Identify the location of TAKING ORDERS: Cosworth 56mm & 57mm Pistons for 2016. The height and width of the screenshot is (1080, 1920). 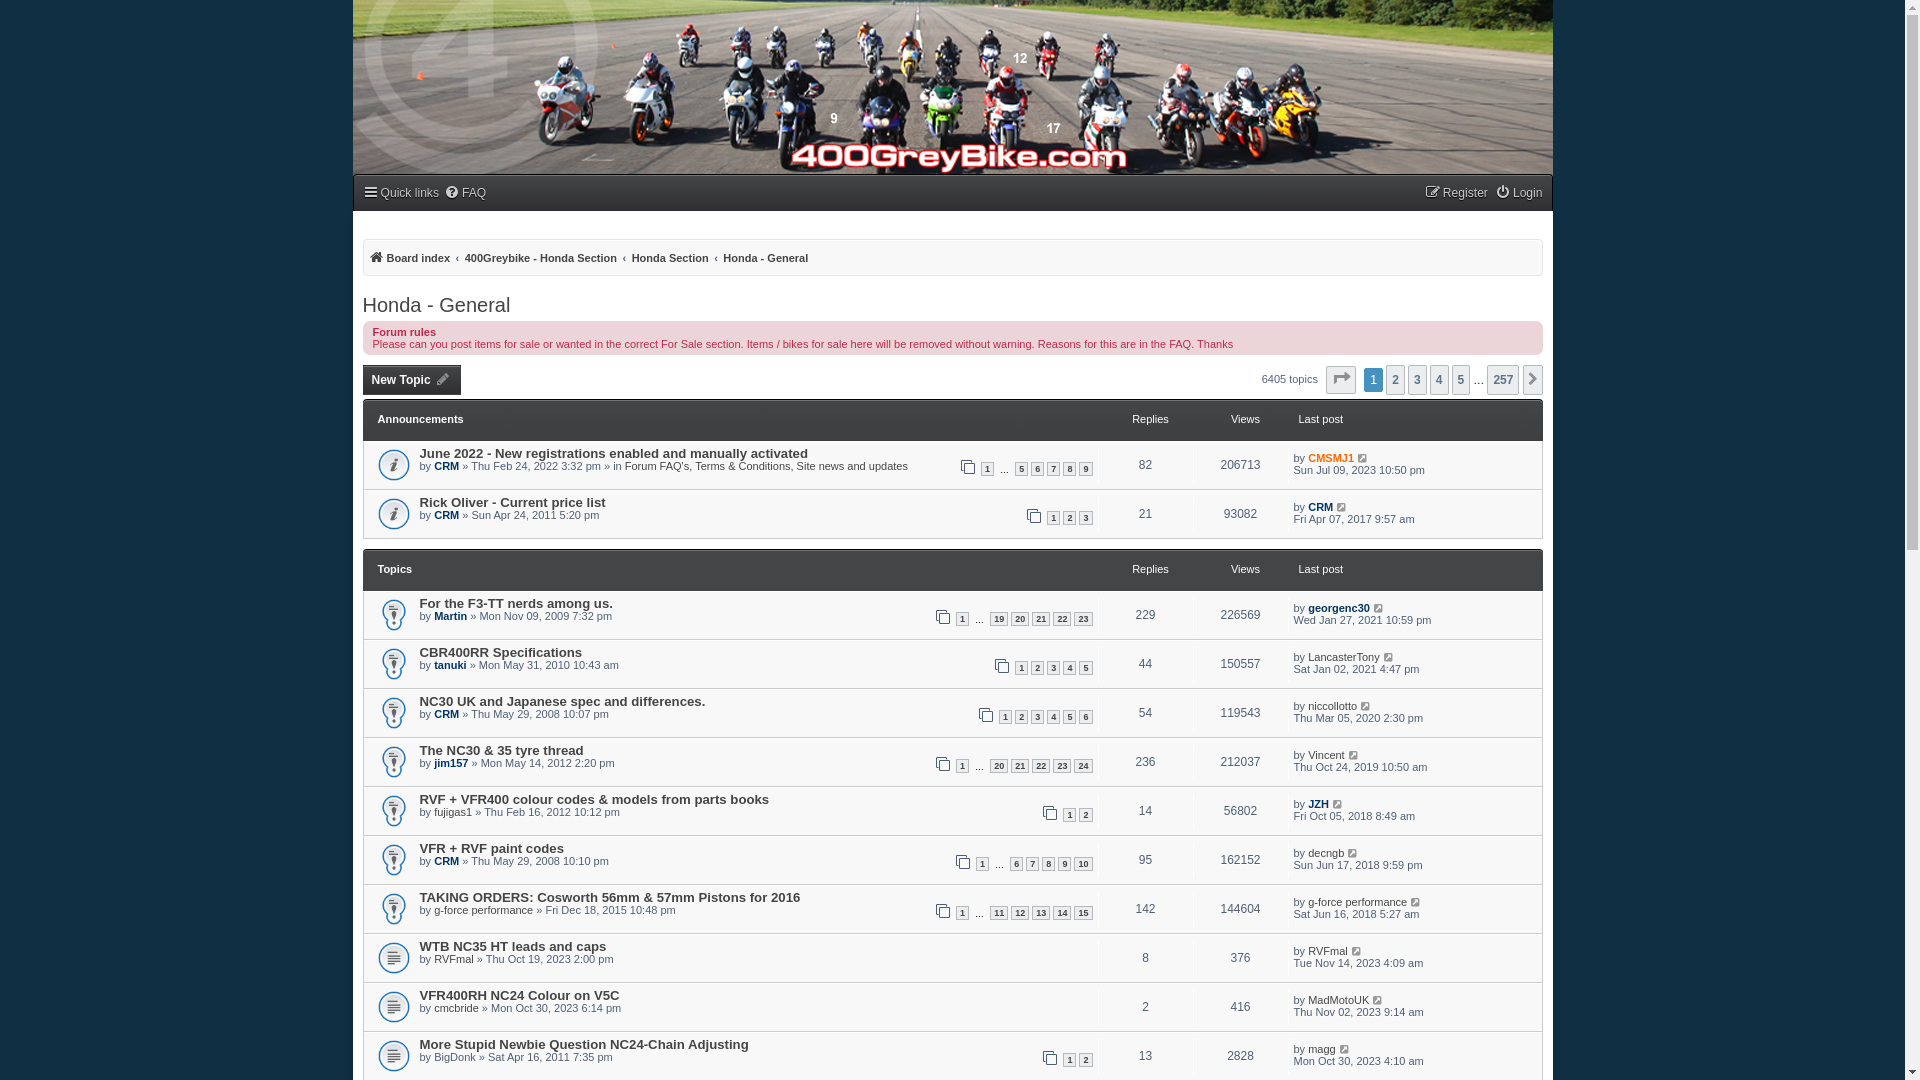
(610, 897).